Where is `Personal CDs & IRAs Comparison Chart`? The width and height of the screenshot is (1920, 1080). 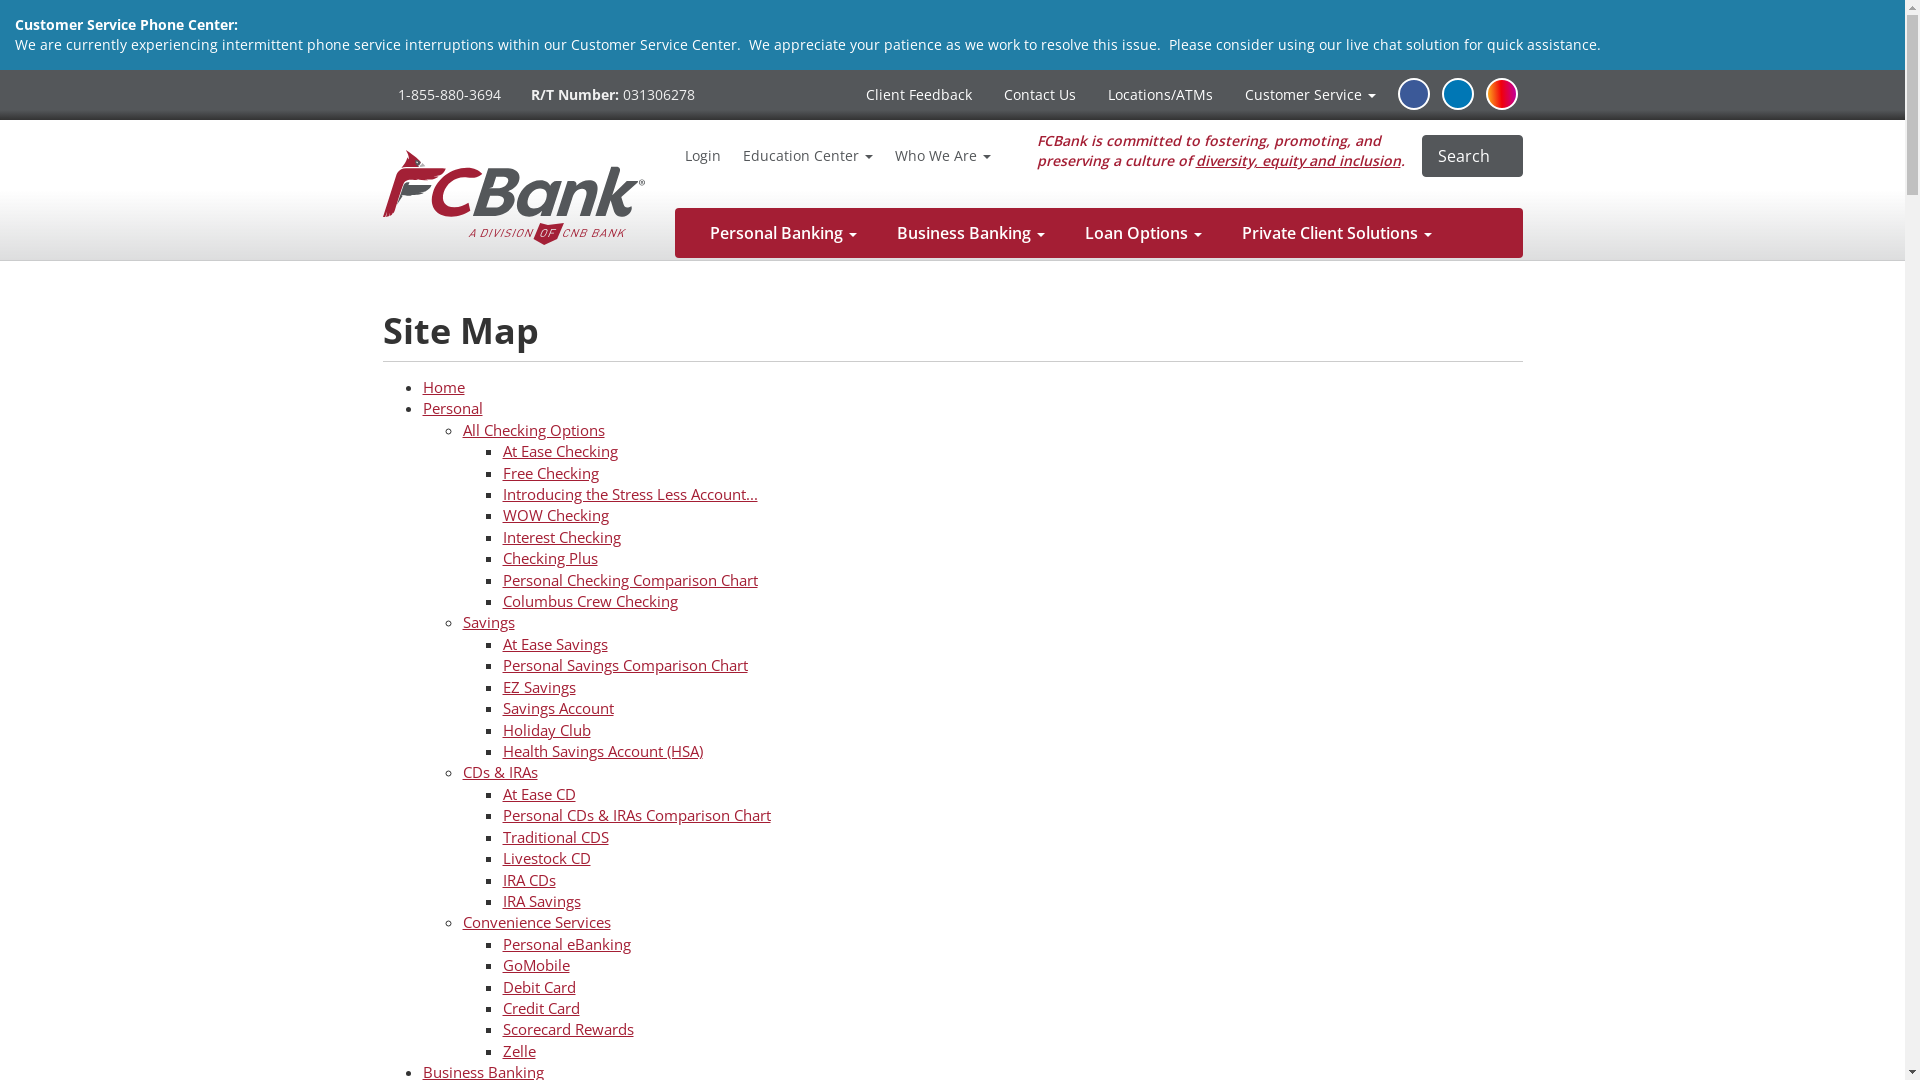 Personal CDs & IRAs Comparison Chart is located at coordinates (636, 815).